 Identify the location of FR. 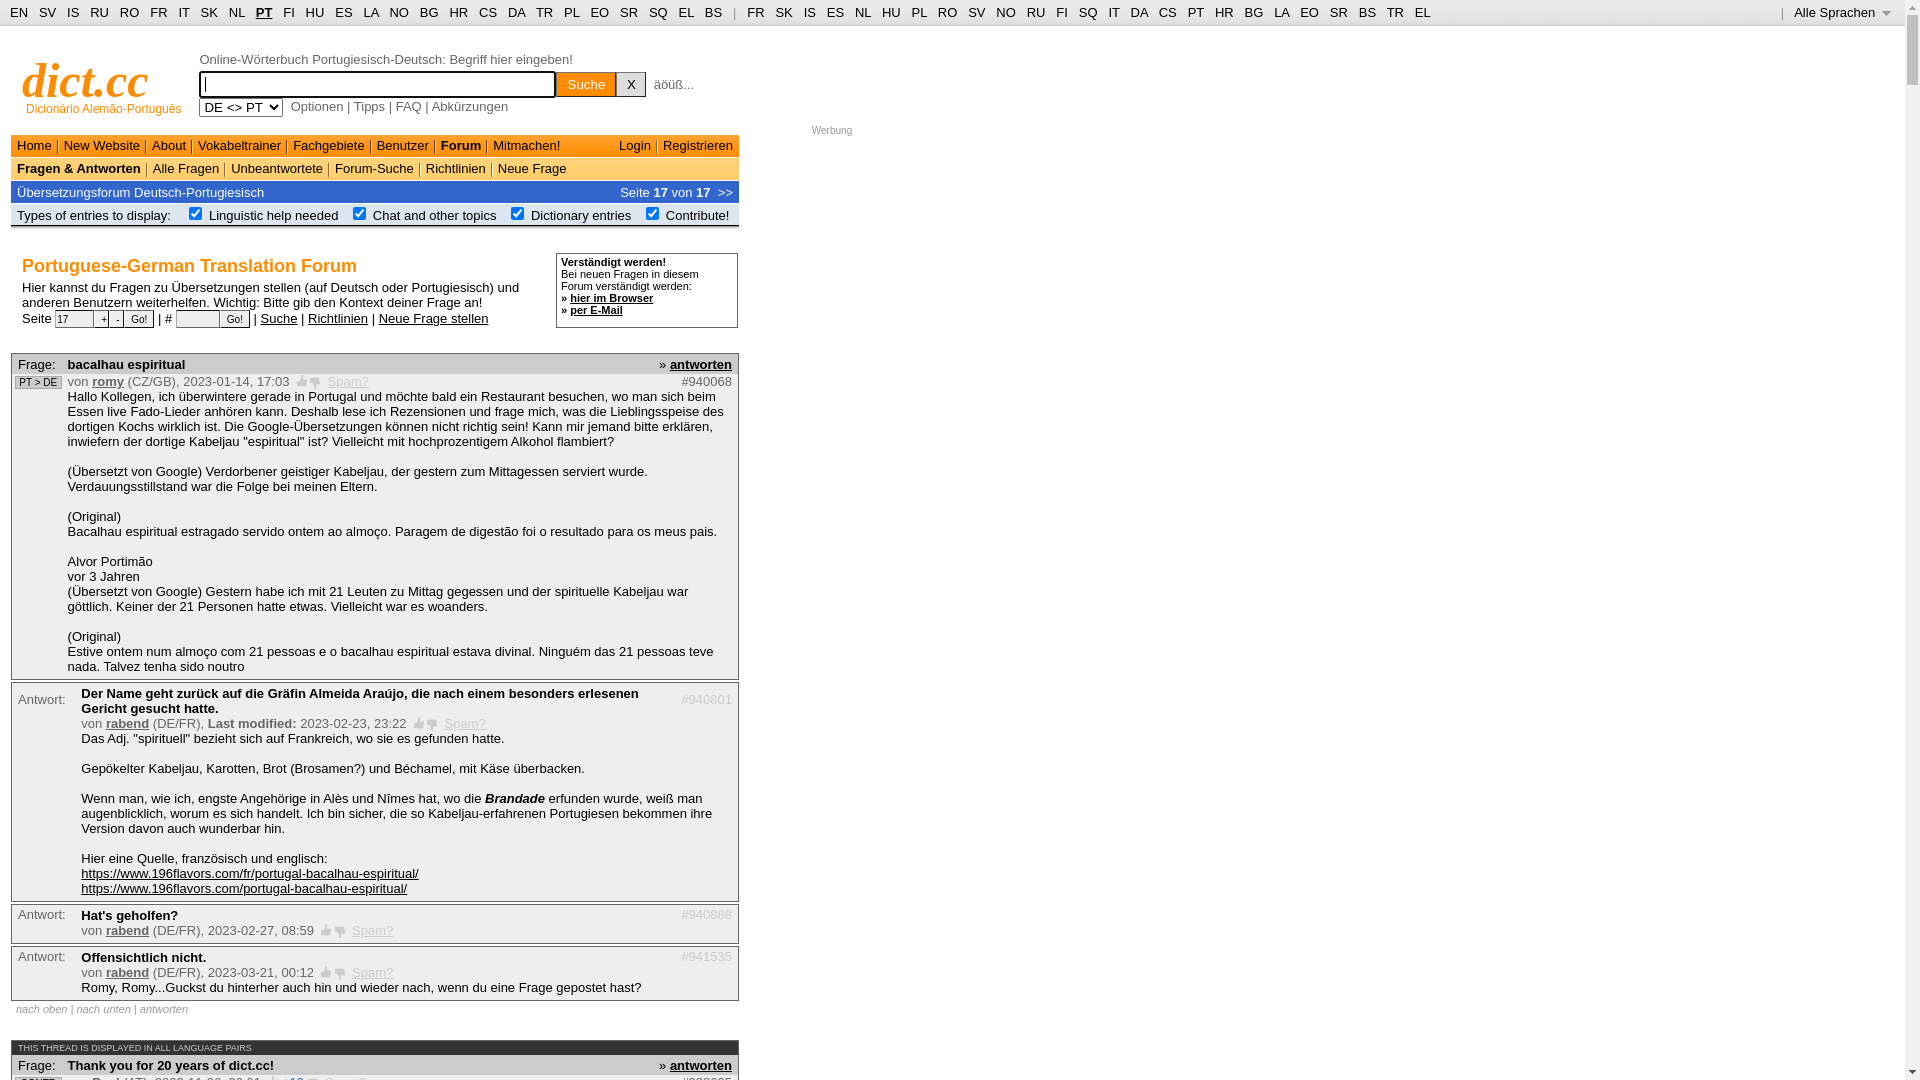
(158, 12).